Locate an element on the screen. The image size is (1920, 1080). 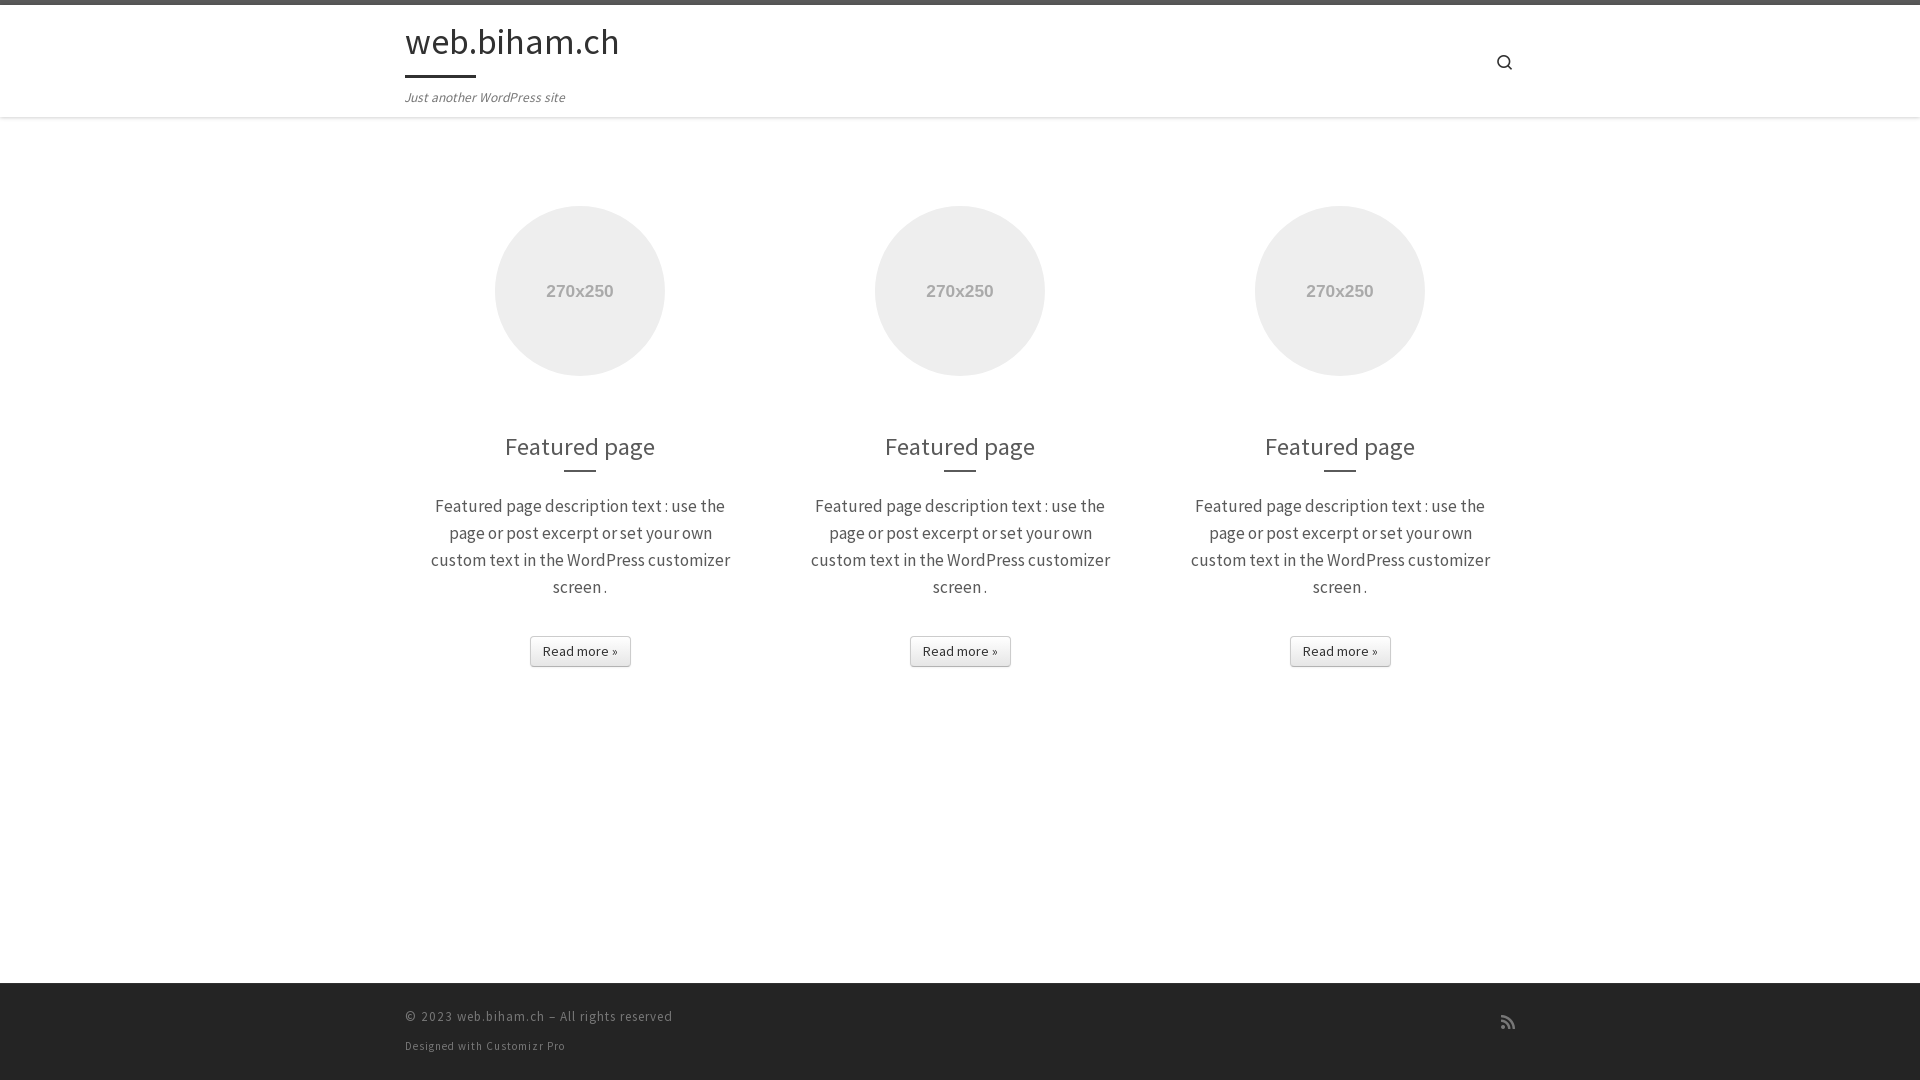
Subscribe to my rss feed is located at coordinates (1508, 1022).